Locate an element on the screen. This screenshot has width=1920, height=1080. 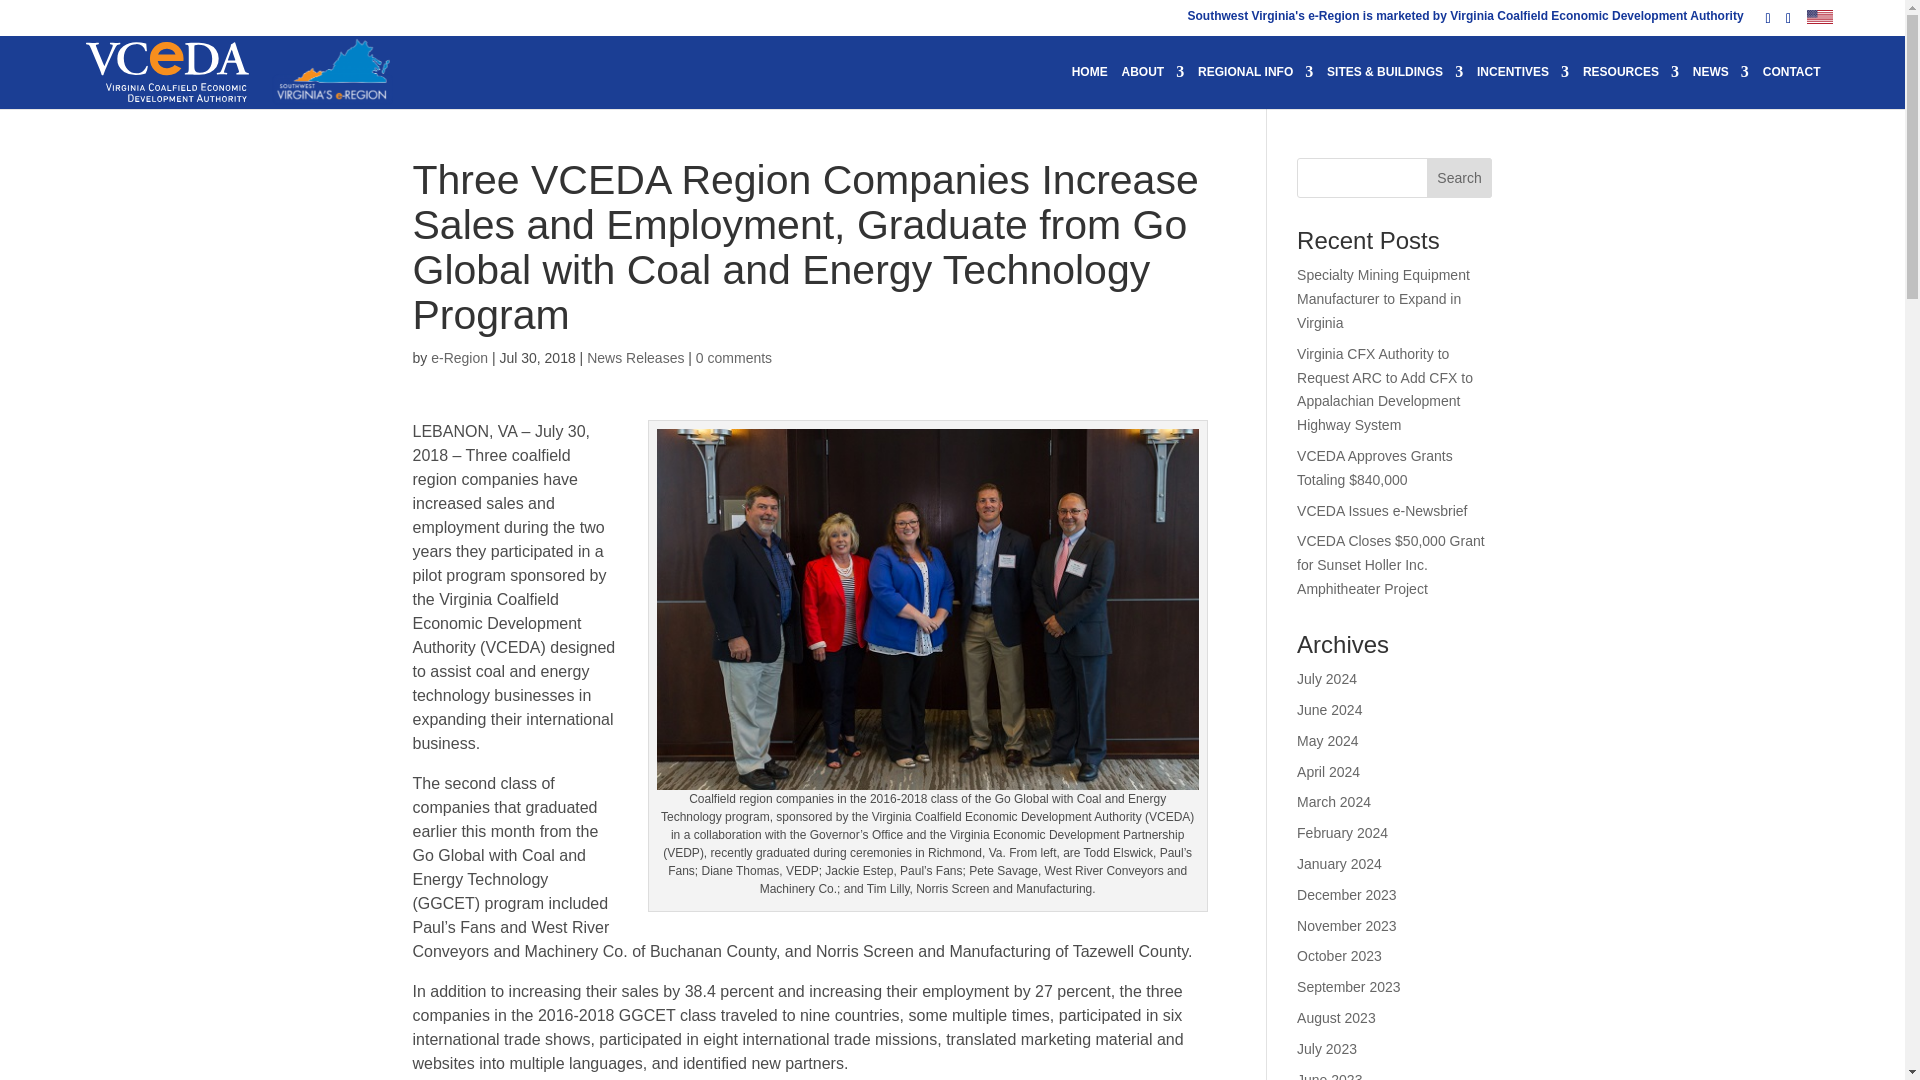
REGIONAL INFO is located at coordinates (1256, 83).